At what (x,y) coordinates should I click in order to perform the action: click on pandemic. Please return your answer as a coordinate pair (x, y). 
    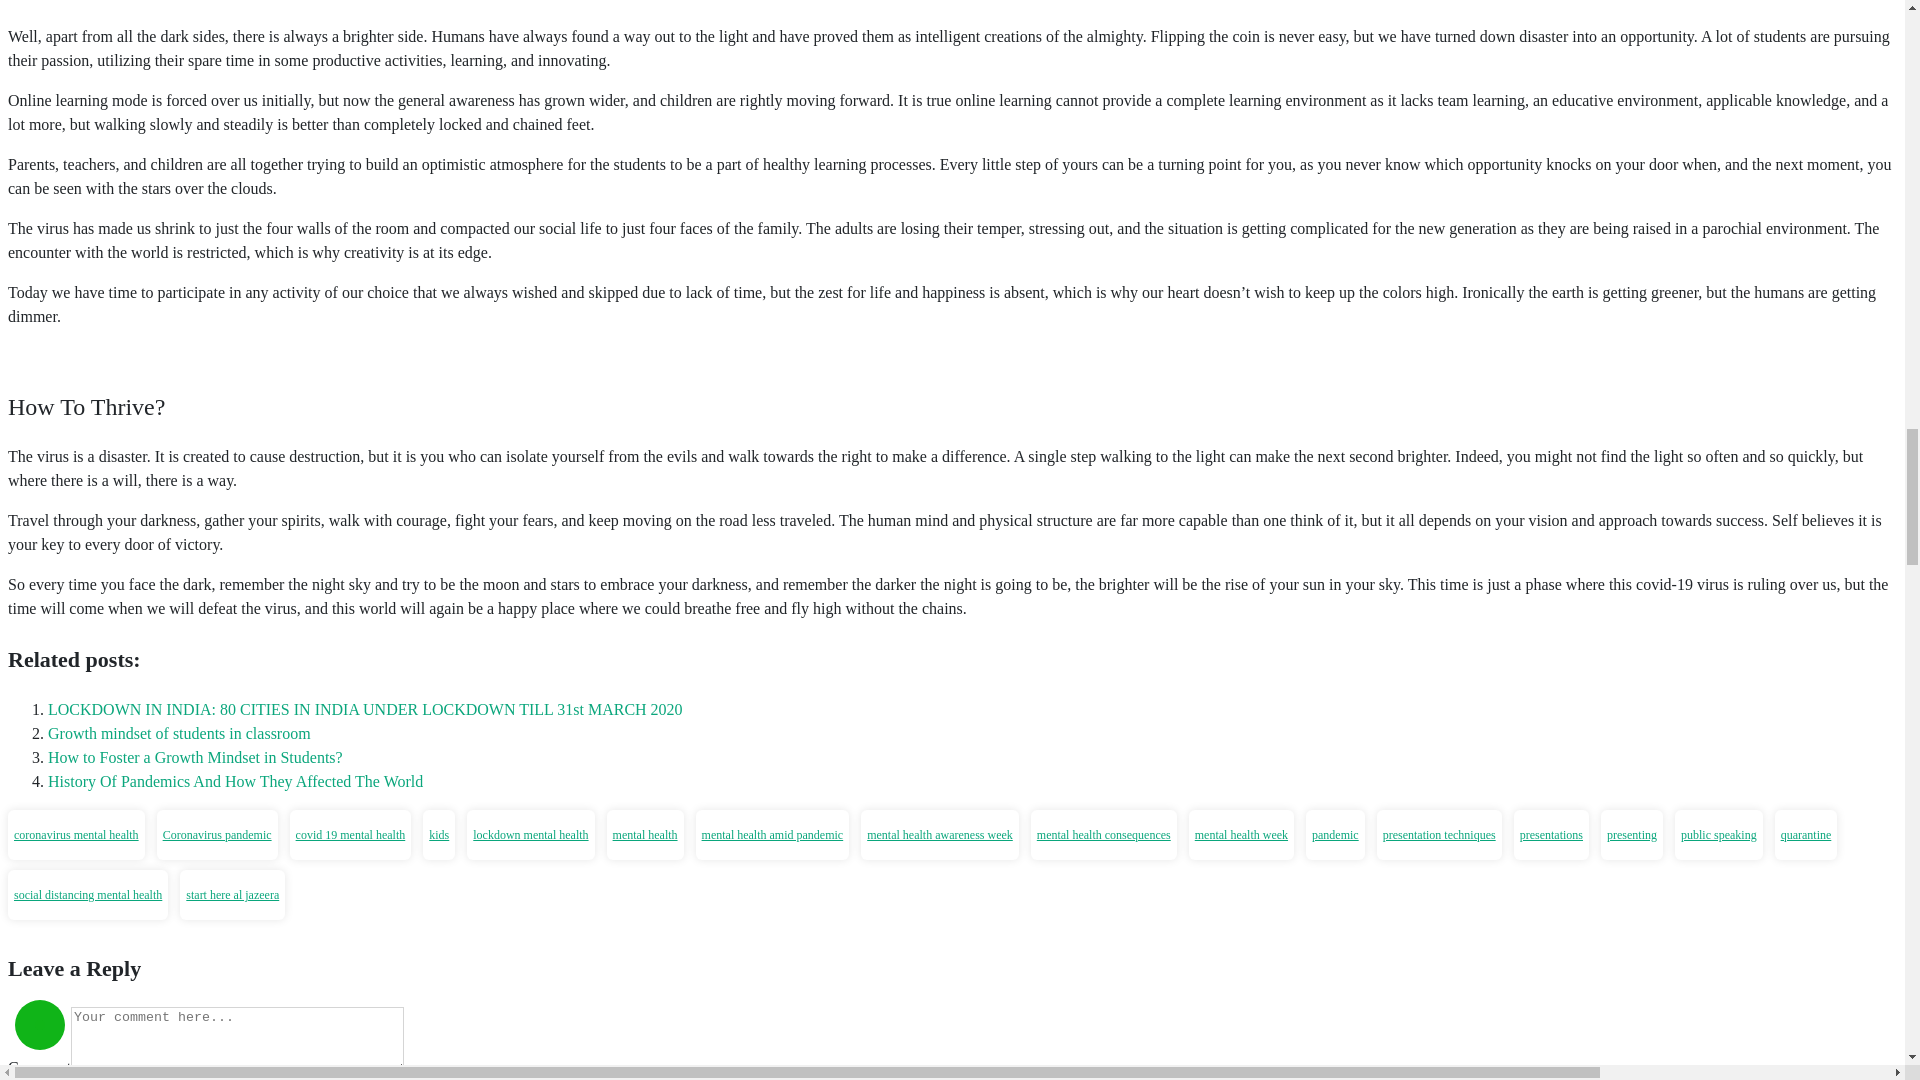
    Looking at the image, I should click on (1335, 834).